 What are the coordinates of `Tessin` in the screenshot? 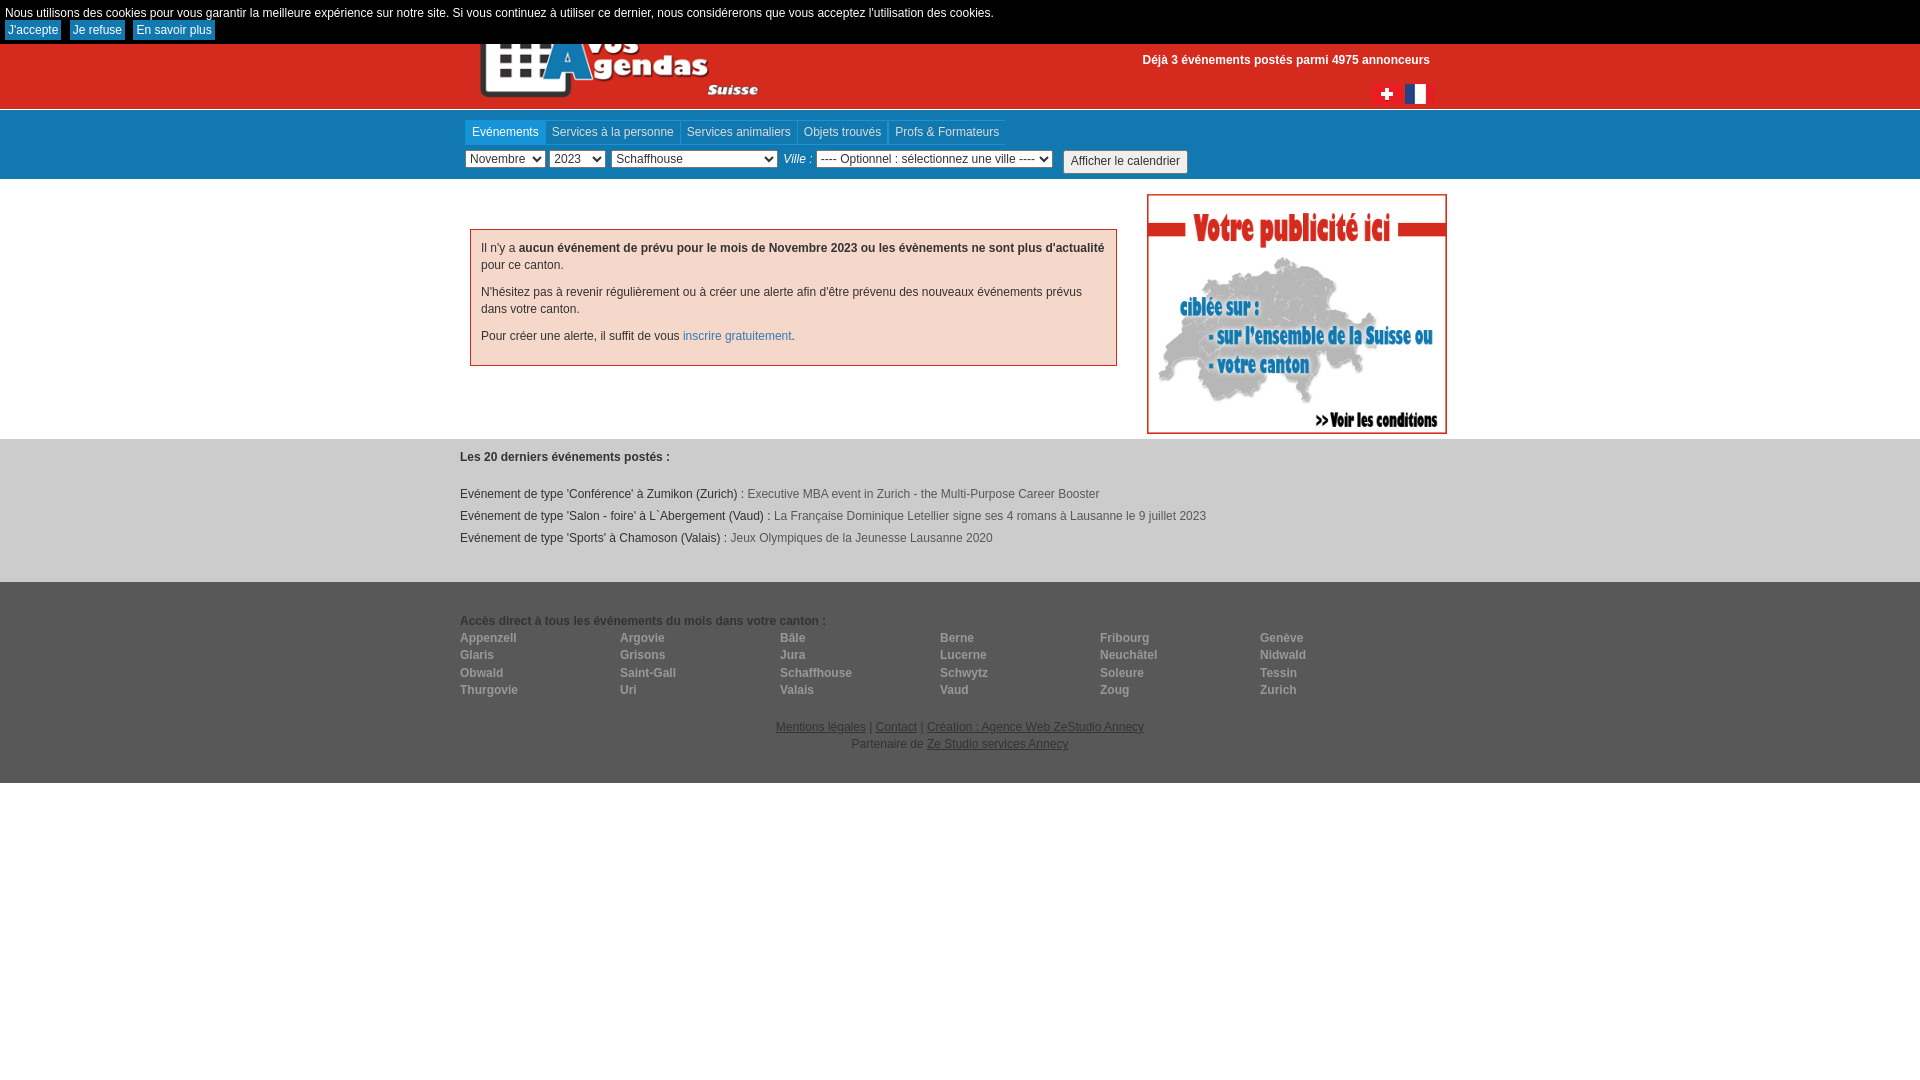 It's located at (1335, 674).